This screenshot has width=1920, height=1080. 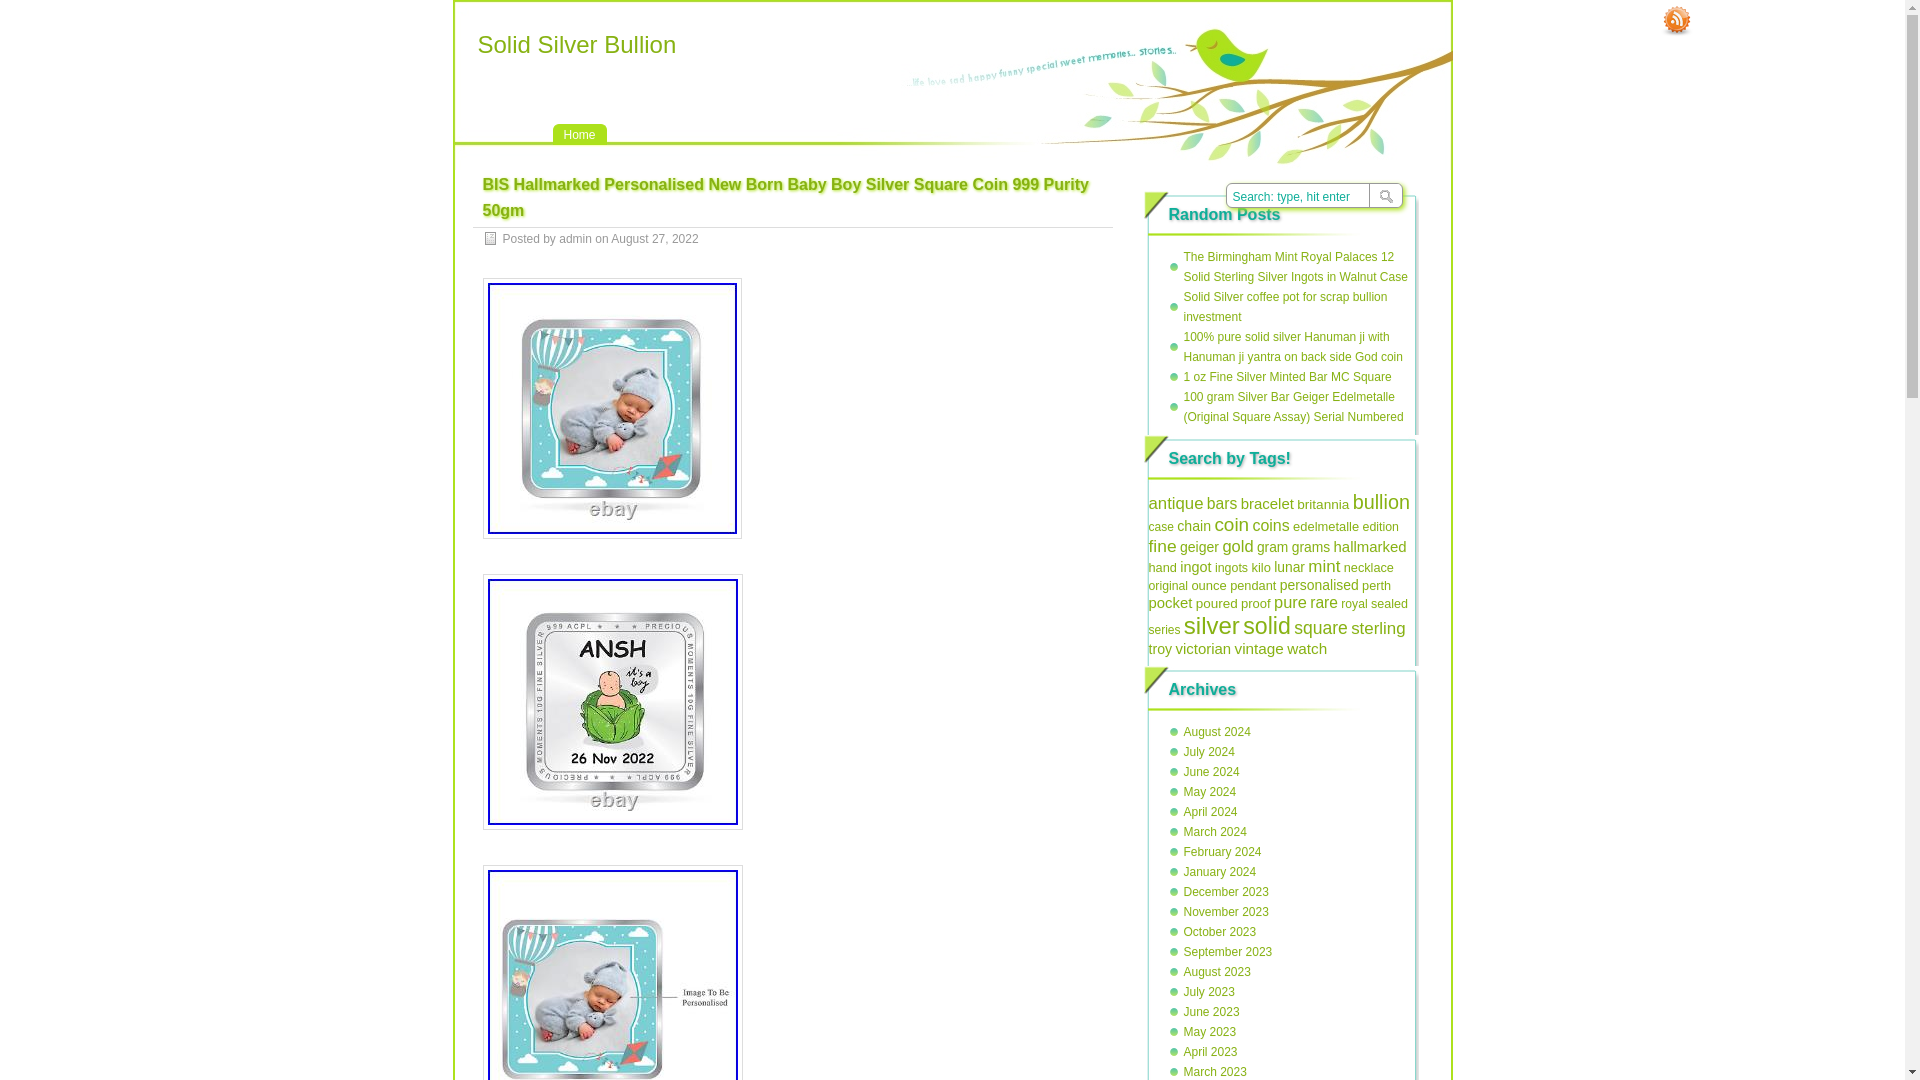 What do you see at coordinates (579, 134) in the screenshot?
I see `Home` at bounding box center [579, 134].